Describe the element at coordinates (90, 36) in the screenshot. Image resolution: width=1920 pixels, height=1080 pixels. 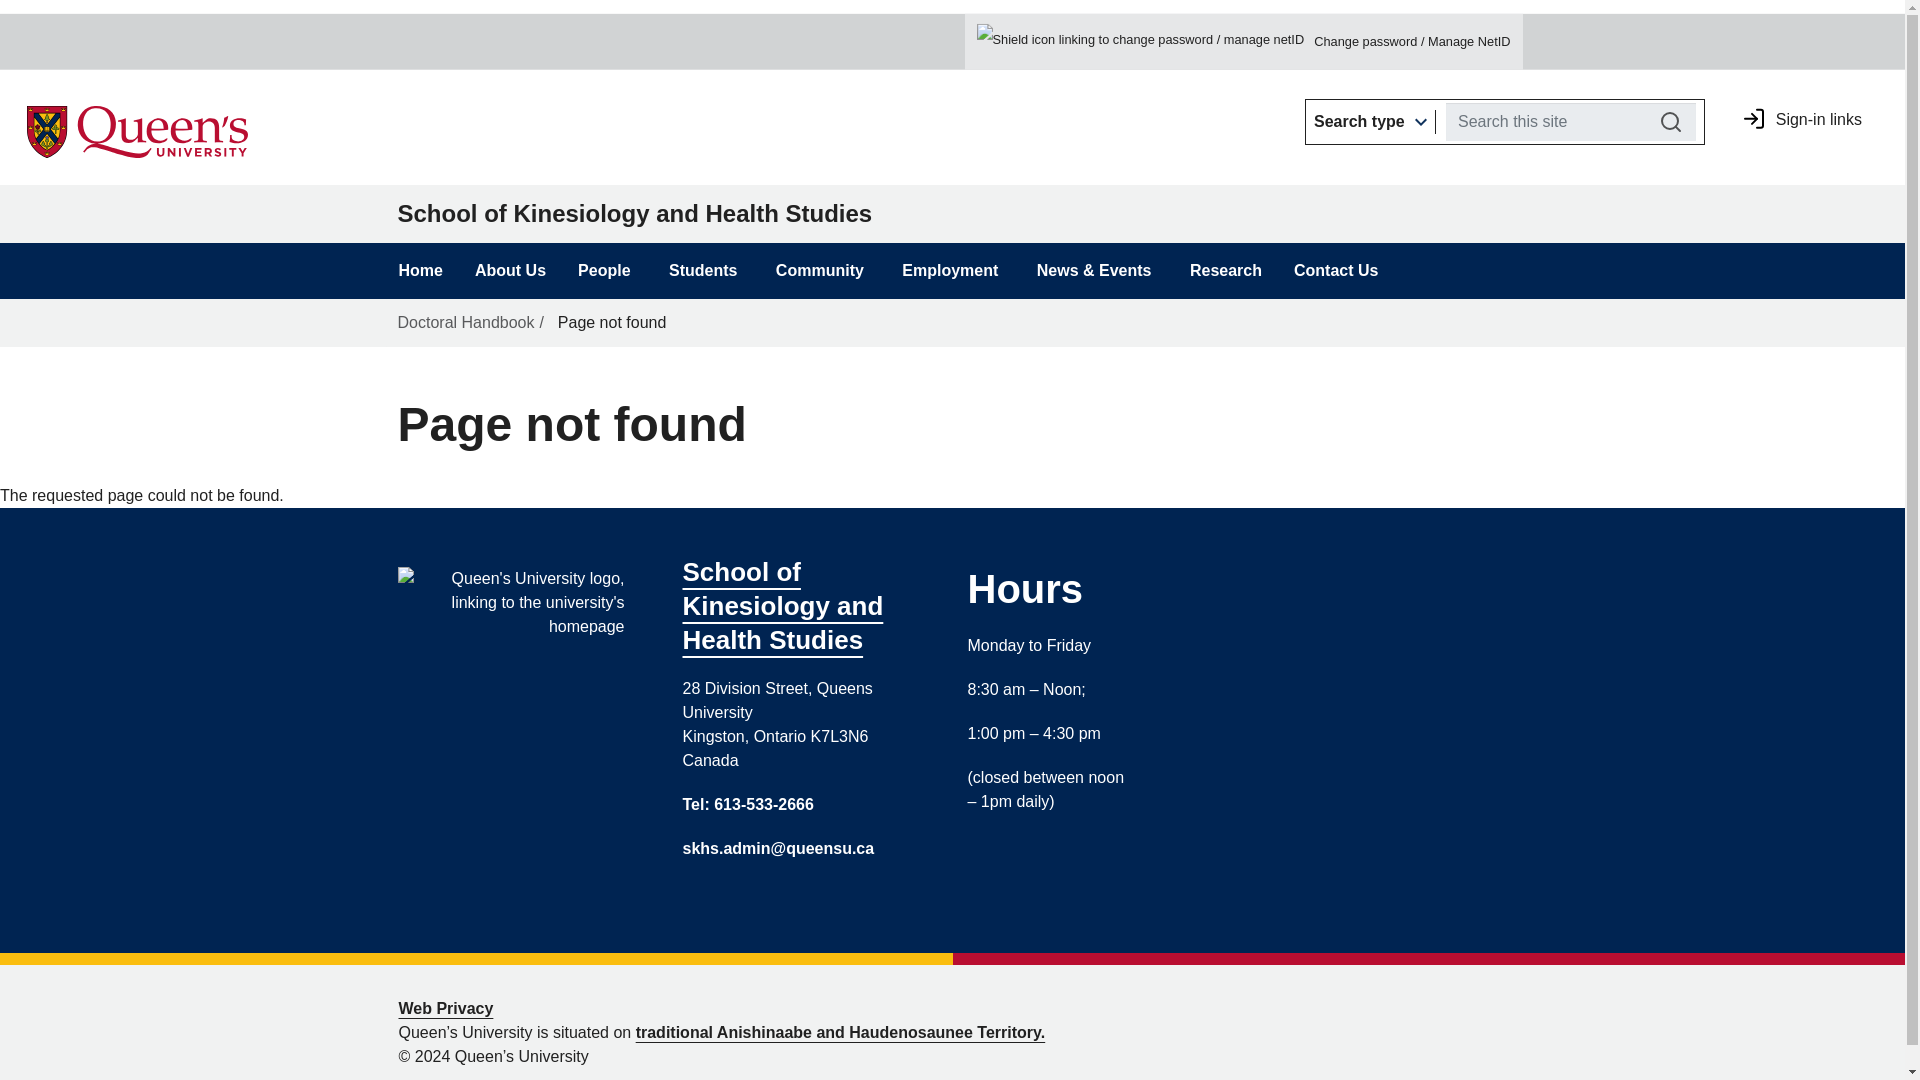
I see `Home` at that location.